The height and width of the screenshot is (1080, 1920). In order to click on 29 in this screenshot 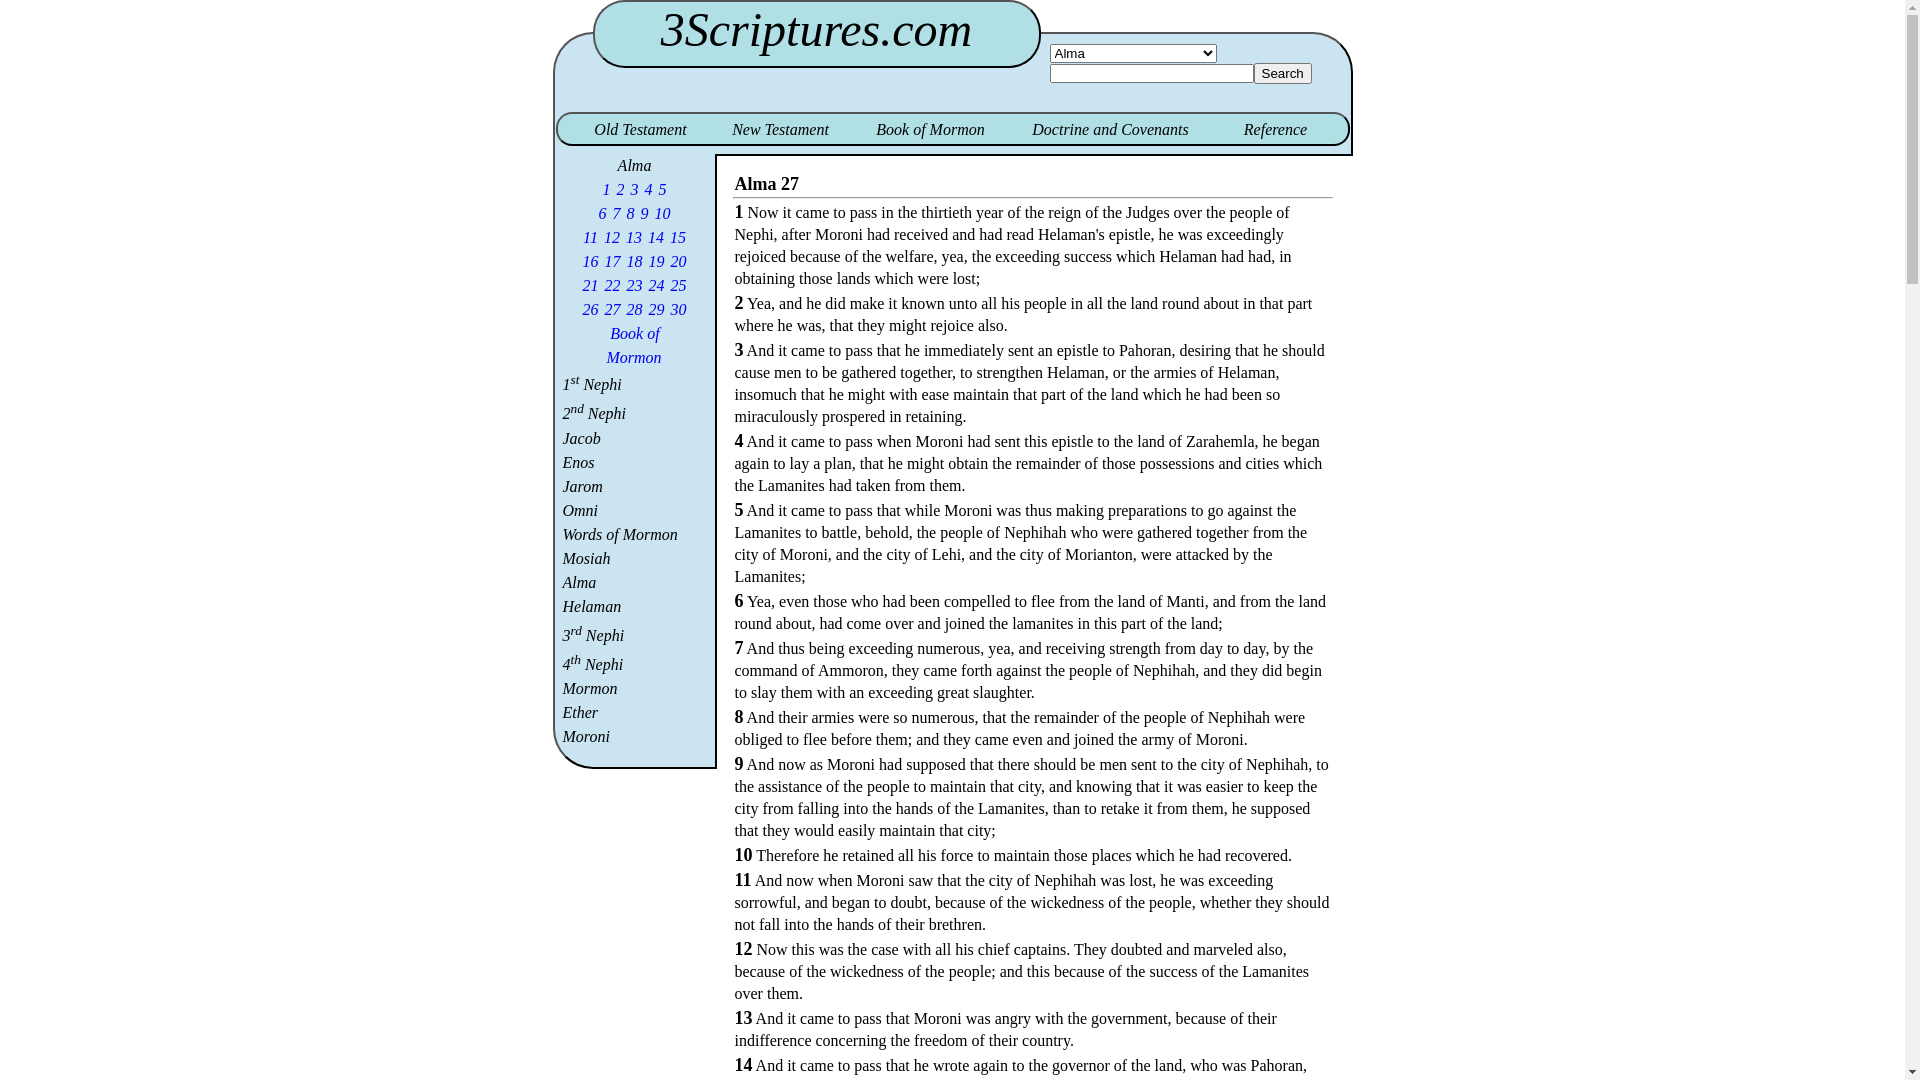, I will do `click(657, 310)`.